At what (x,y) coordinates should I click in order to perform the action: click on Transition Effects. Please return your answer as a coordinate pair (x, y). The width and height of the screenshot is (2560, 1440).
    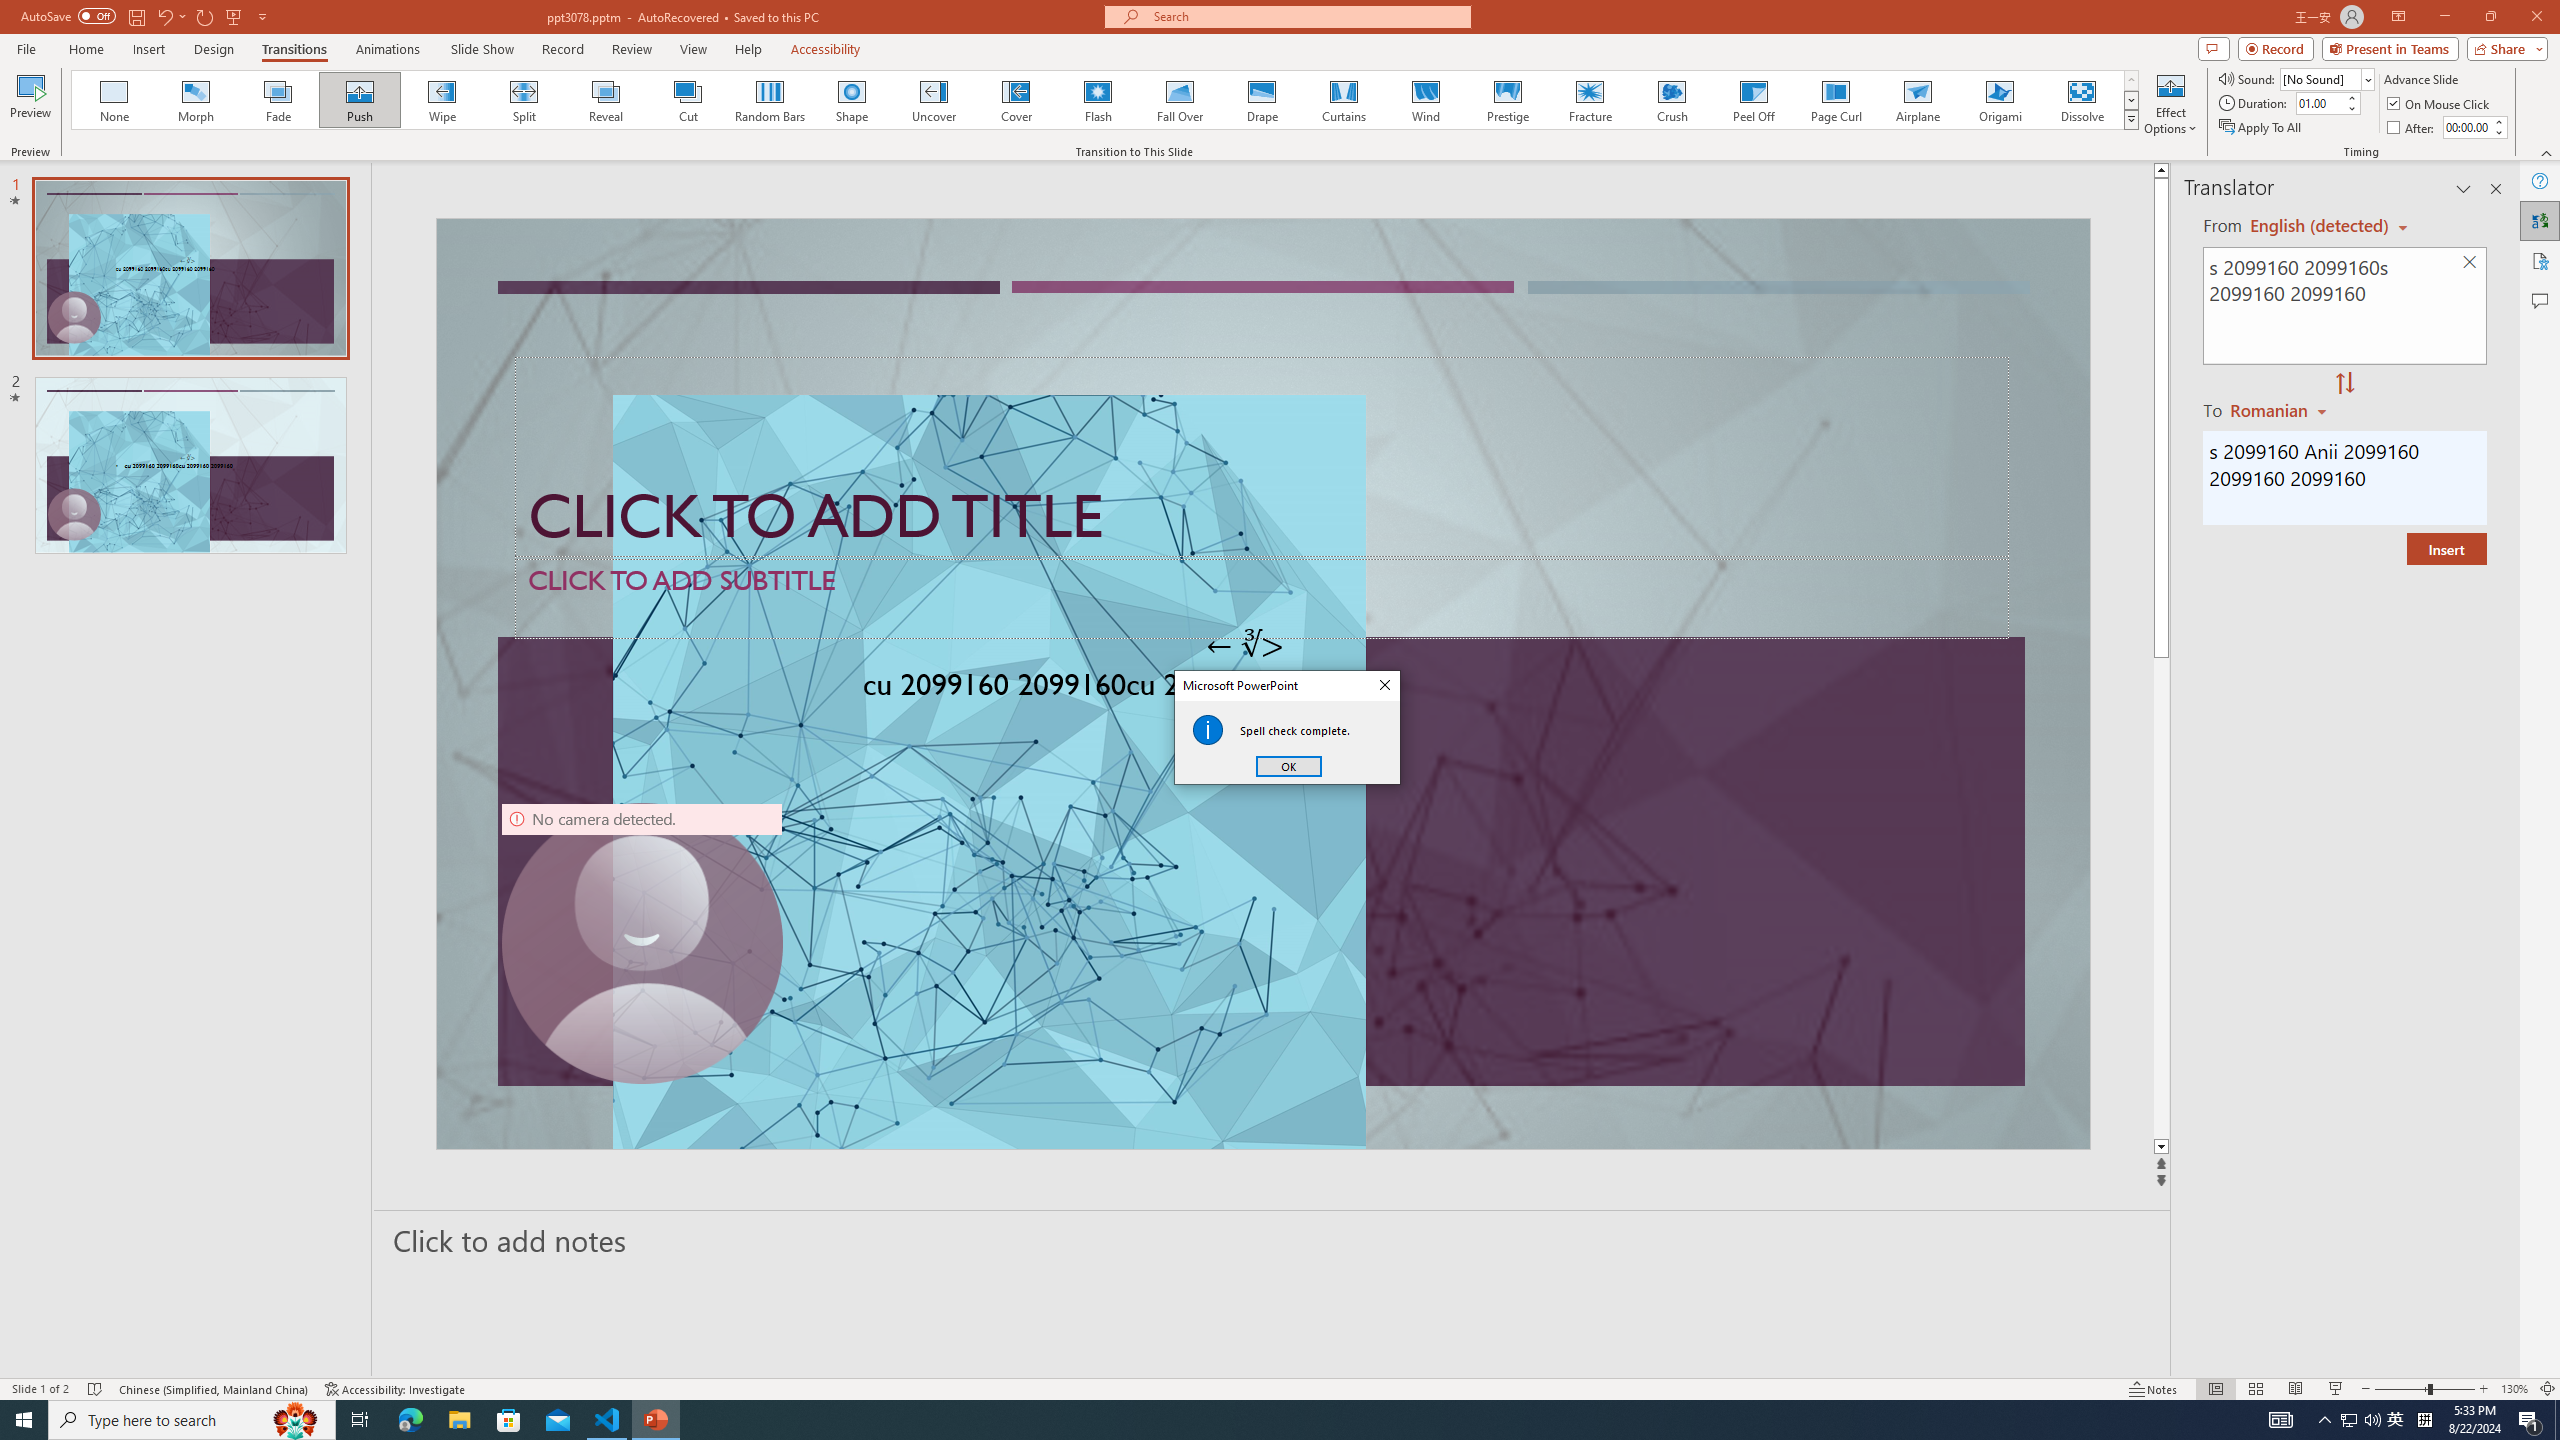
    Looking at the image, I should click on (2132, 119).